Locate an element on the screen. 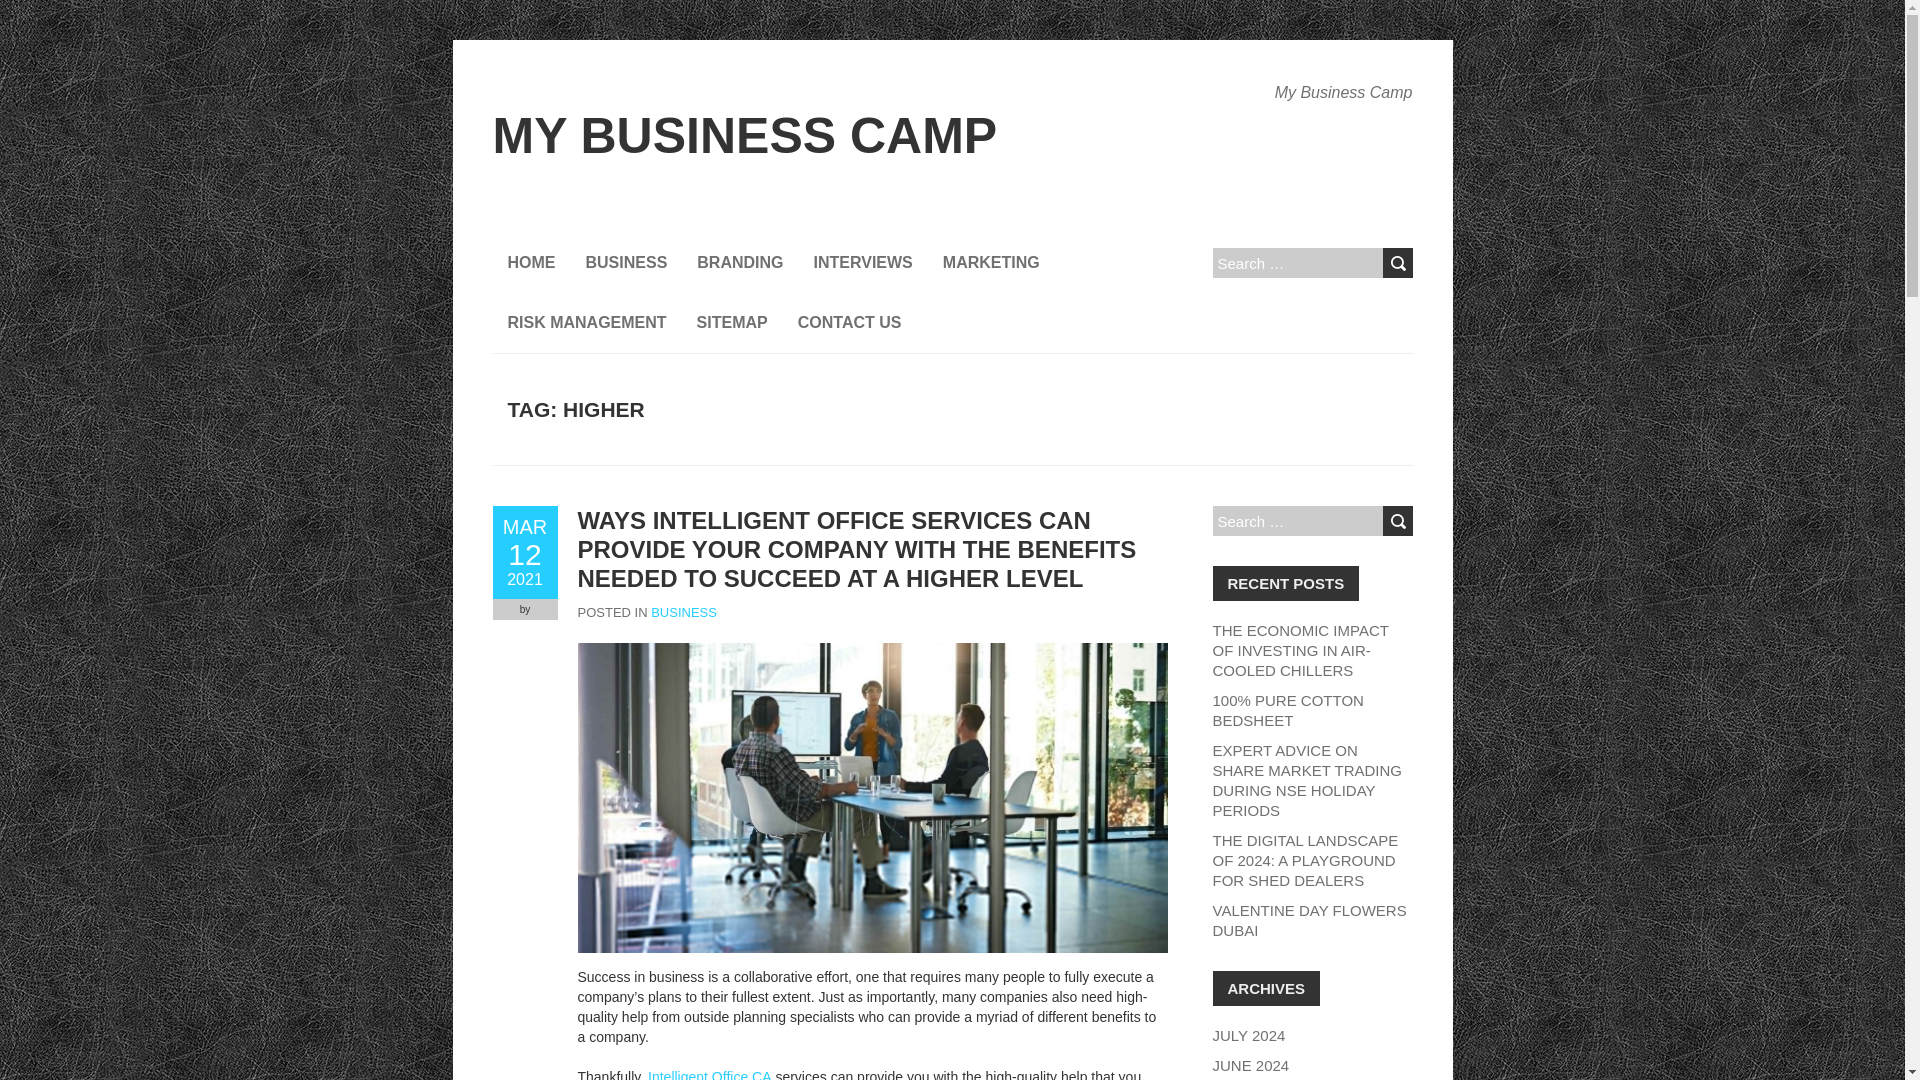 Image resolution: width=1920 pixels, height=1080 pixels. CONTACT US is located at coordinates (850, 322).